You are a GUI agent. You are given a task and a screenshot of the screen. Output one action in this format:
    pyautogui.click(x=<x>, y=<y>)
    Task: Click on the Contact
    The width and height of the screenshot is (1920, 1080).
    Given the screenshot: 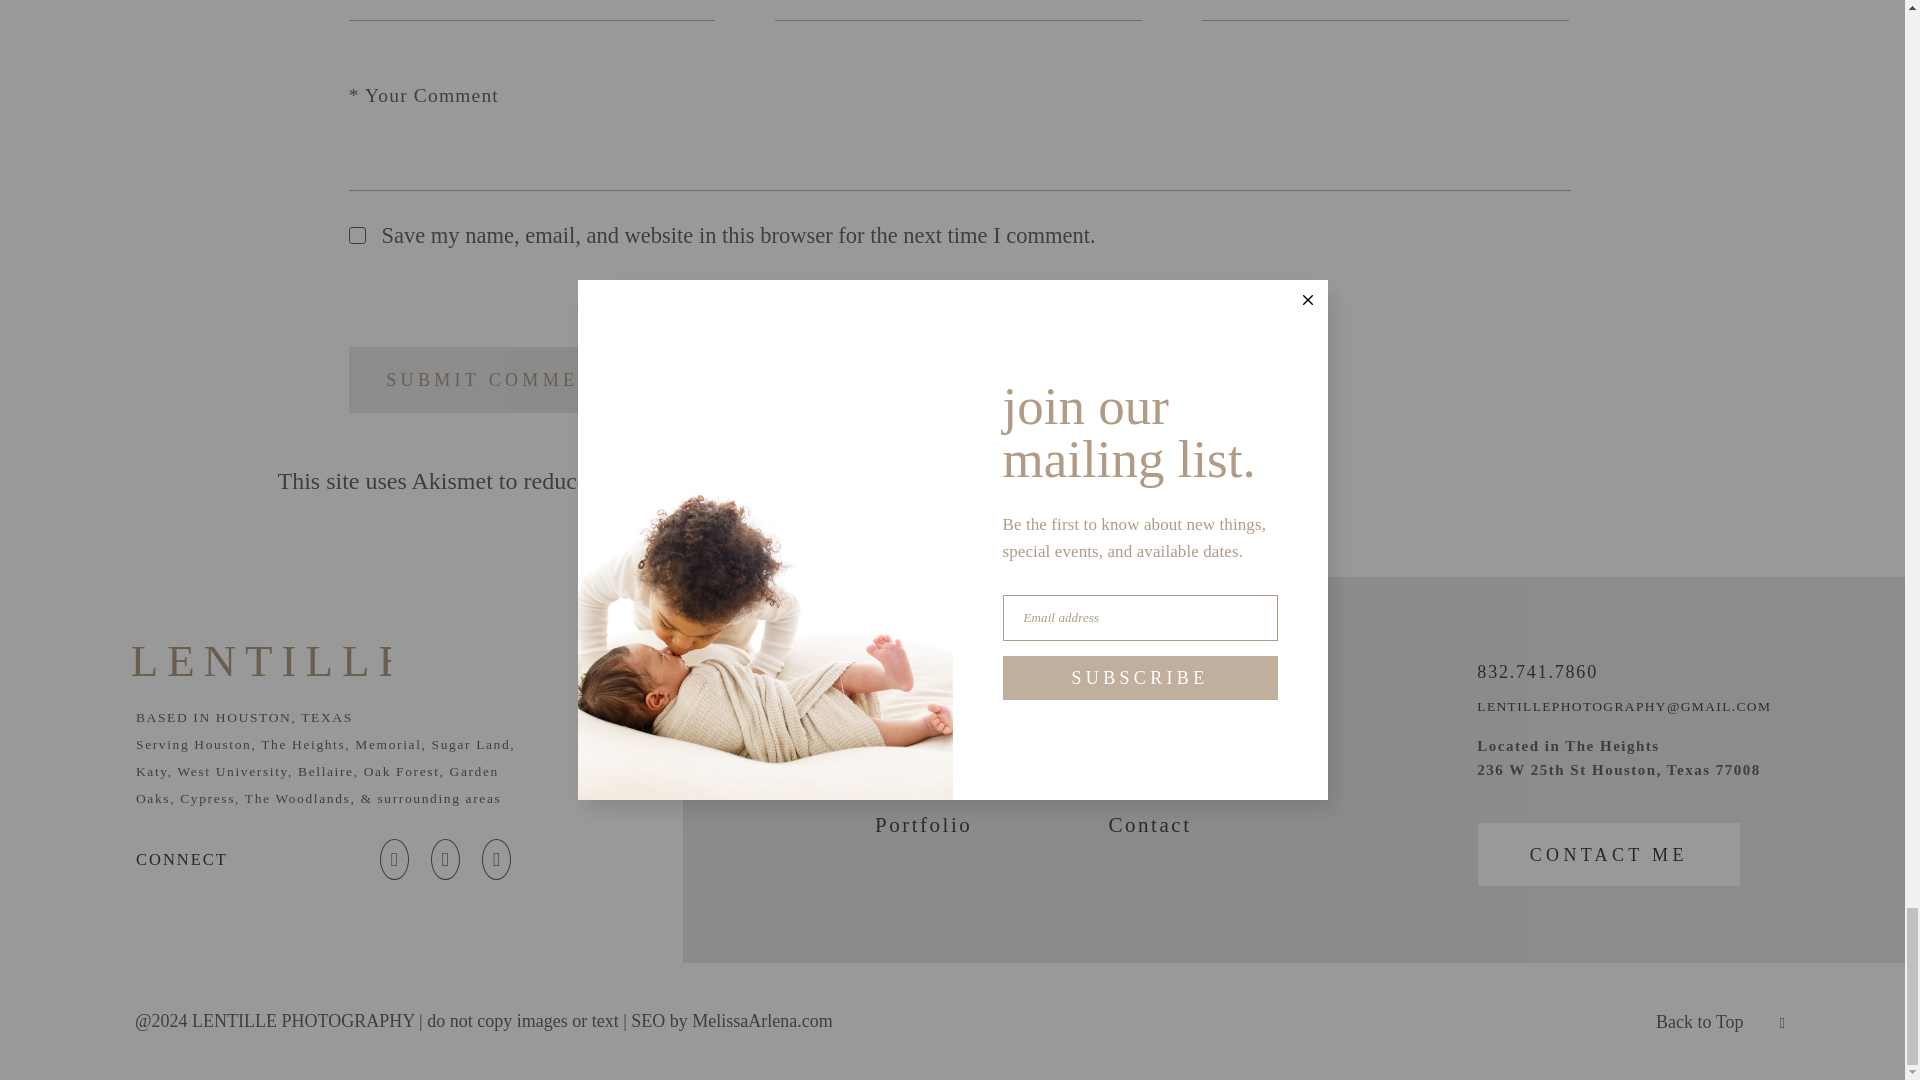 What is the action you would take?
    pyautogui.click(x=1150, y=825)
    